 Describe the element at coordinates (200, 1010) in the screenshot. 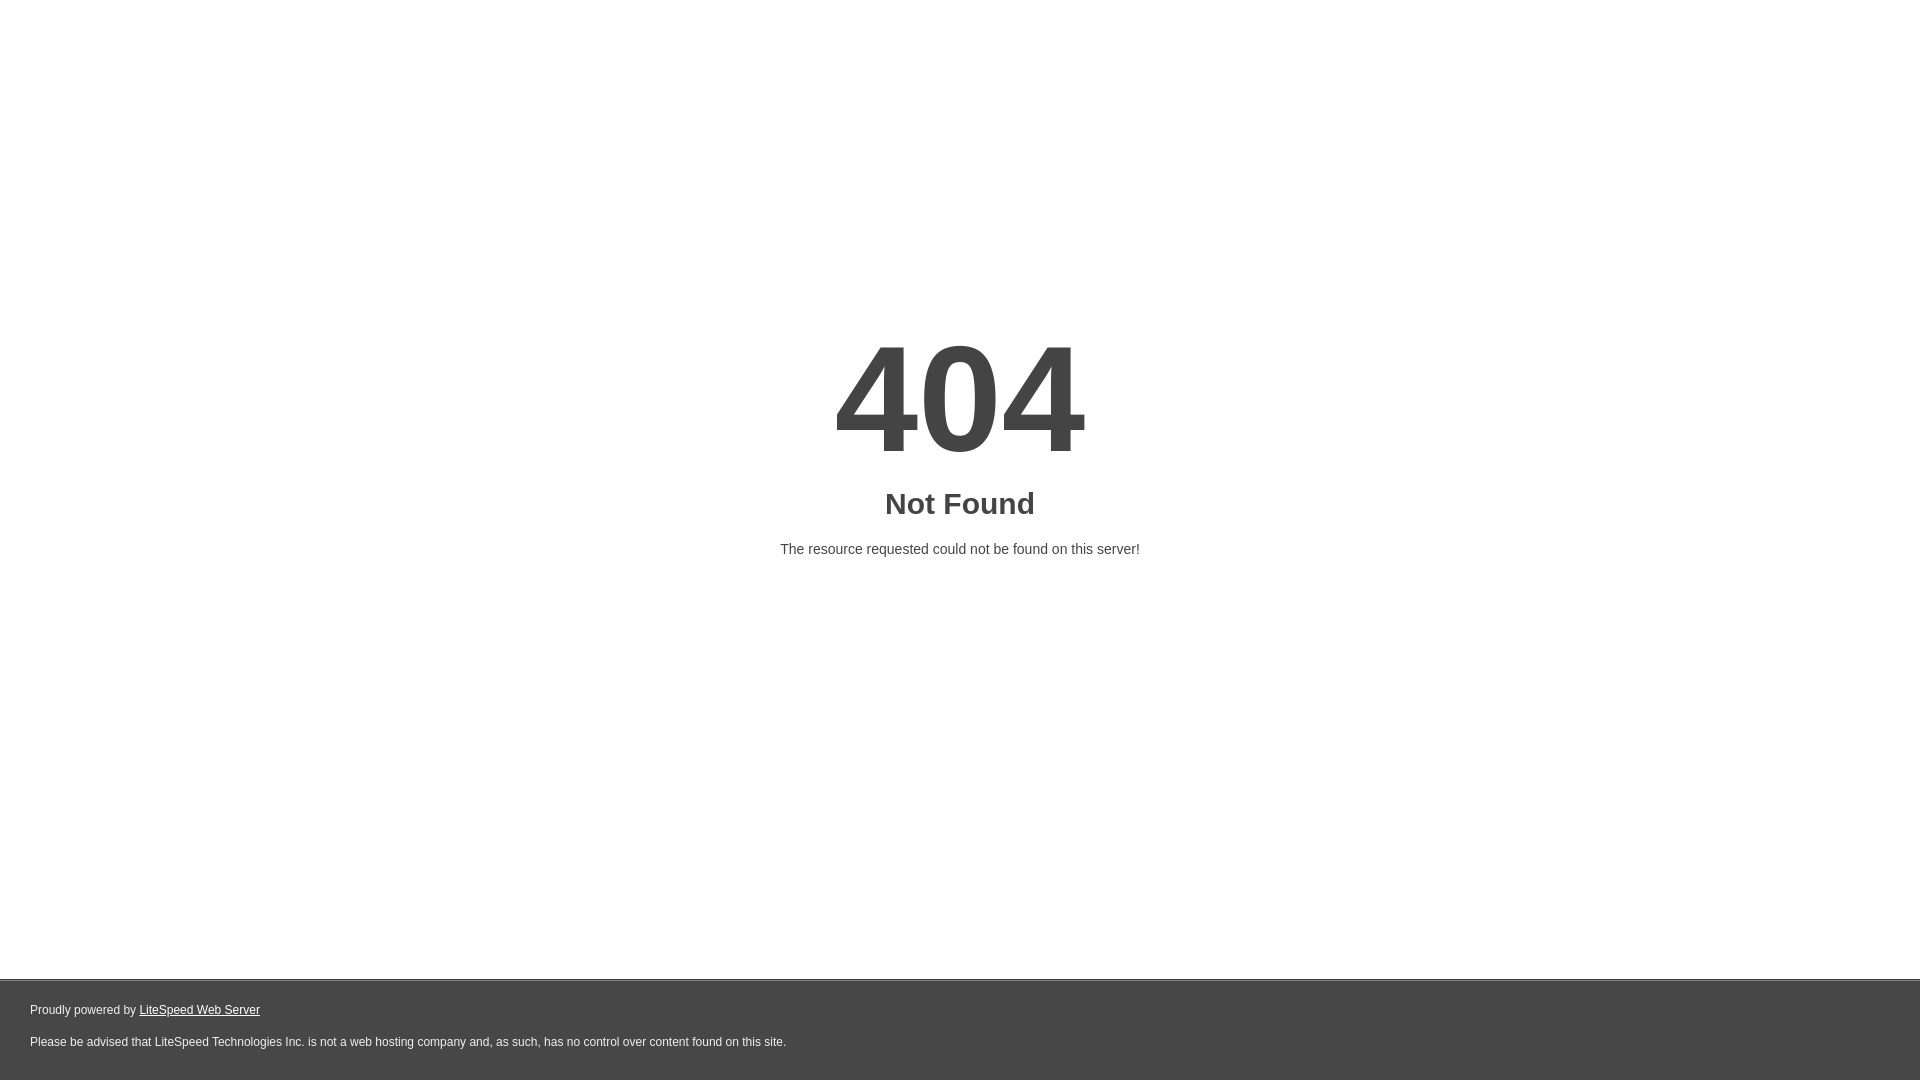

I see `LiteSpeed Web Server` at that location.